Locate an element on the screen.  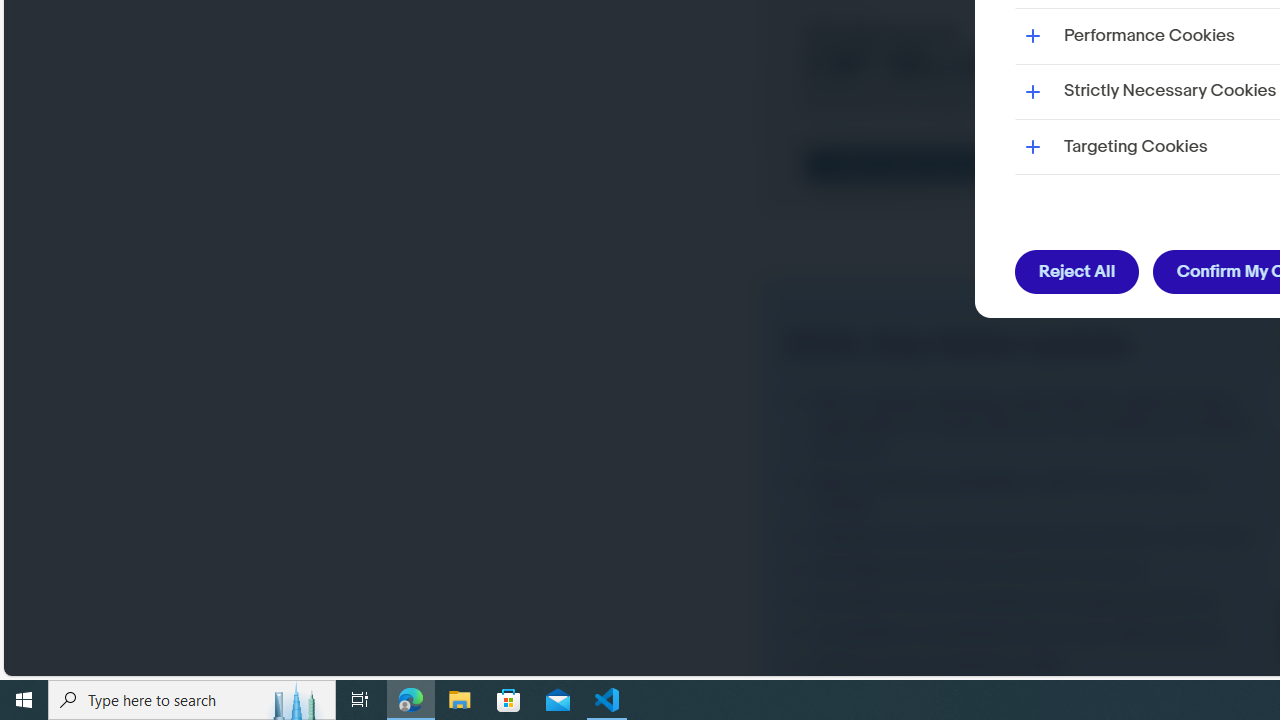
More marketing capabilities, right from your Active Listings is located at coordinates (1024, 492).